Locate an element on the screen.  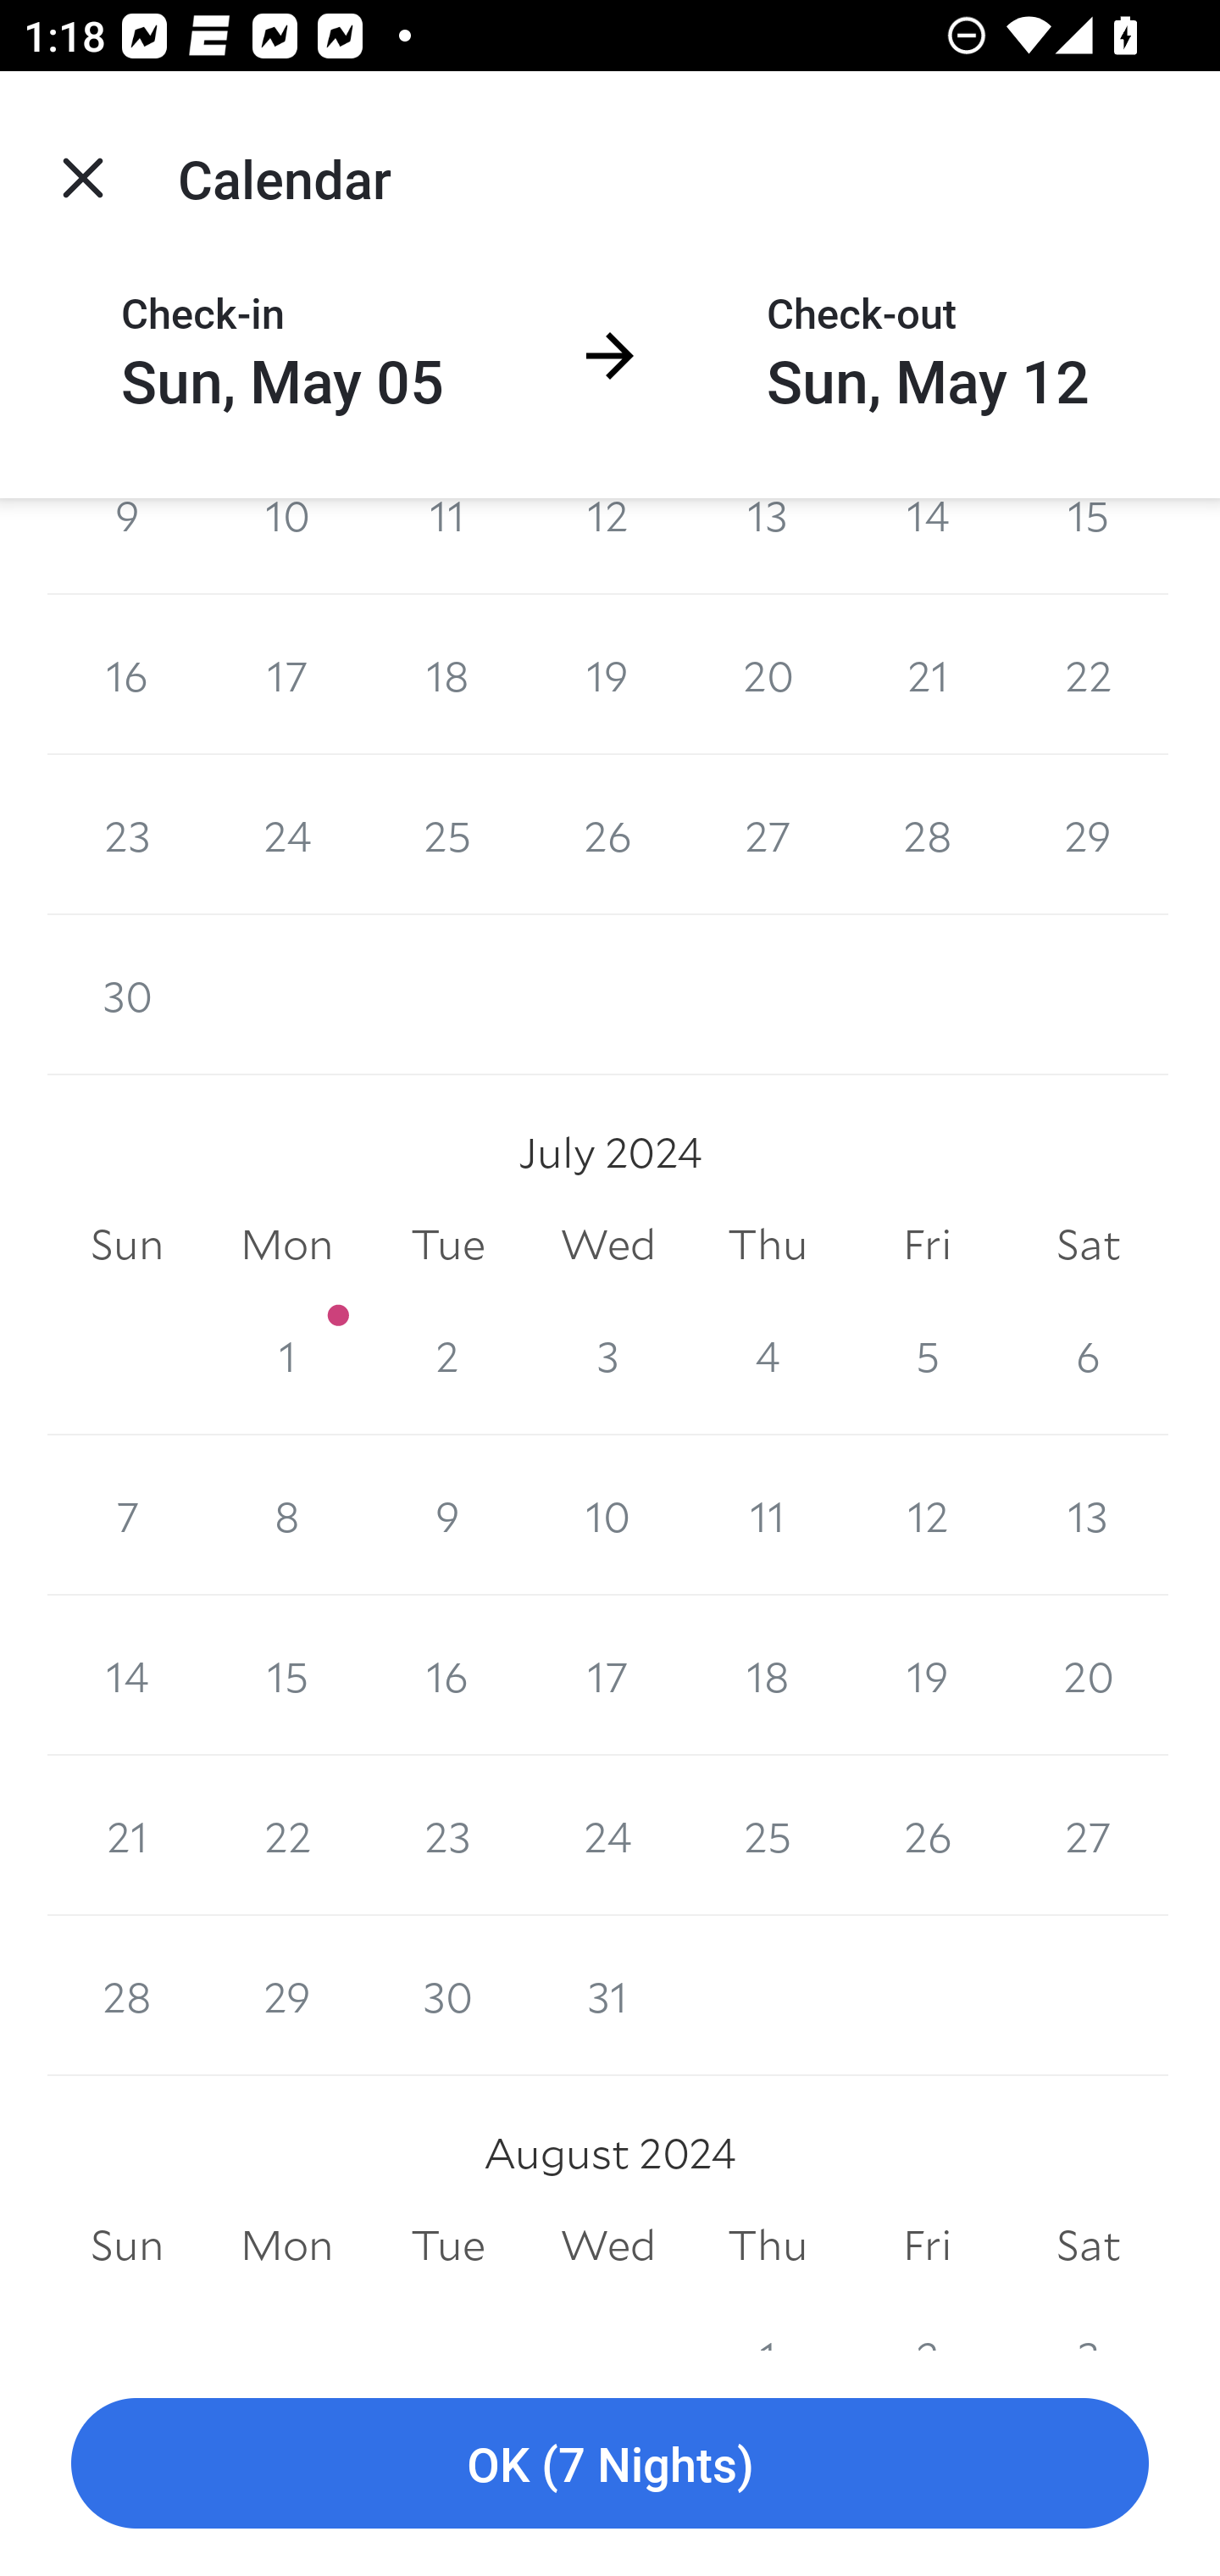
Sun is located at coordinates (127, 1244).